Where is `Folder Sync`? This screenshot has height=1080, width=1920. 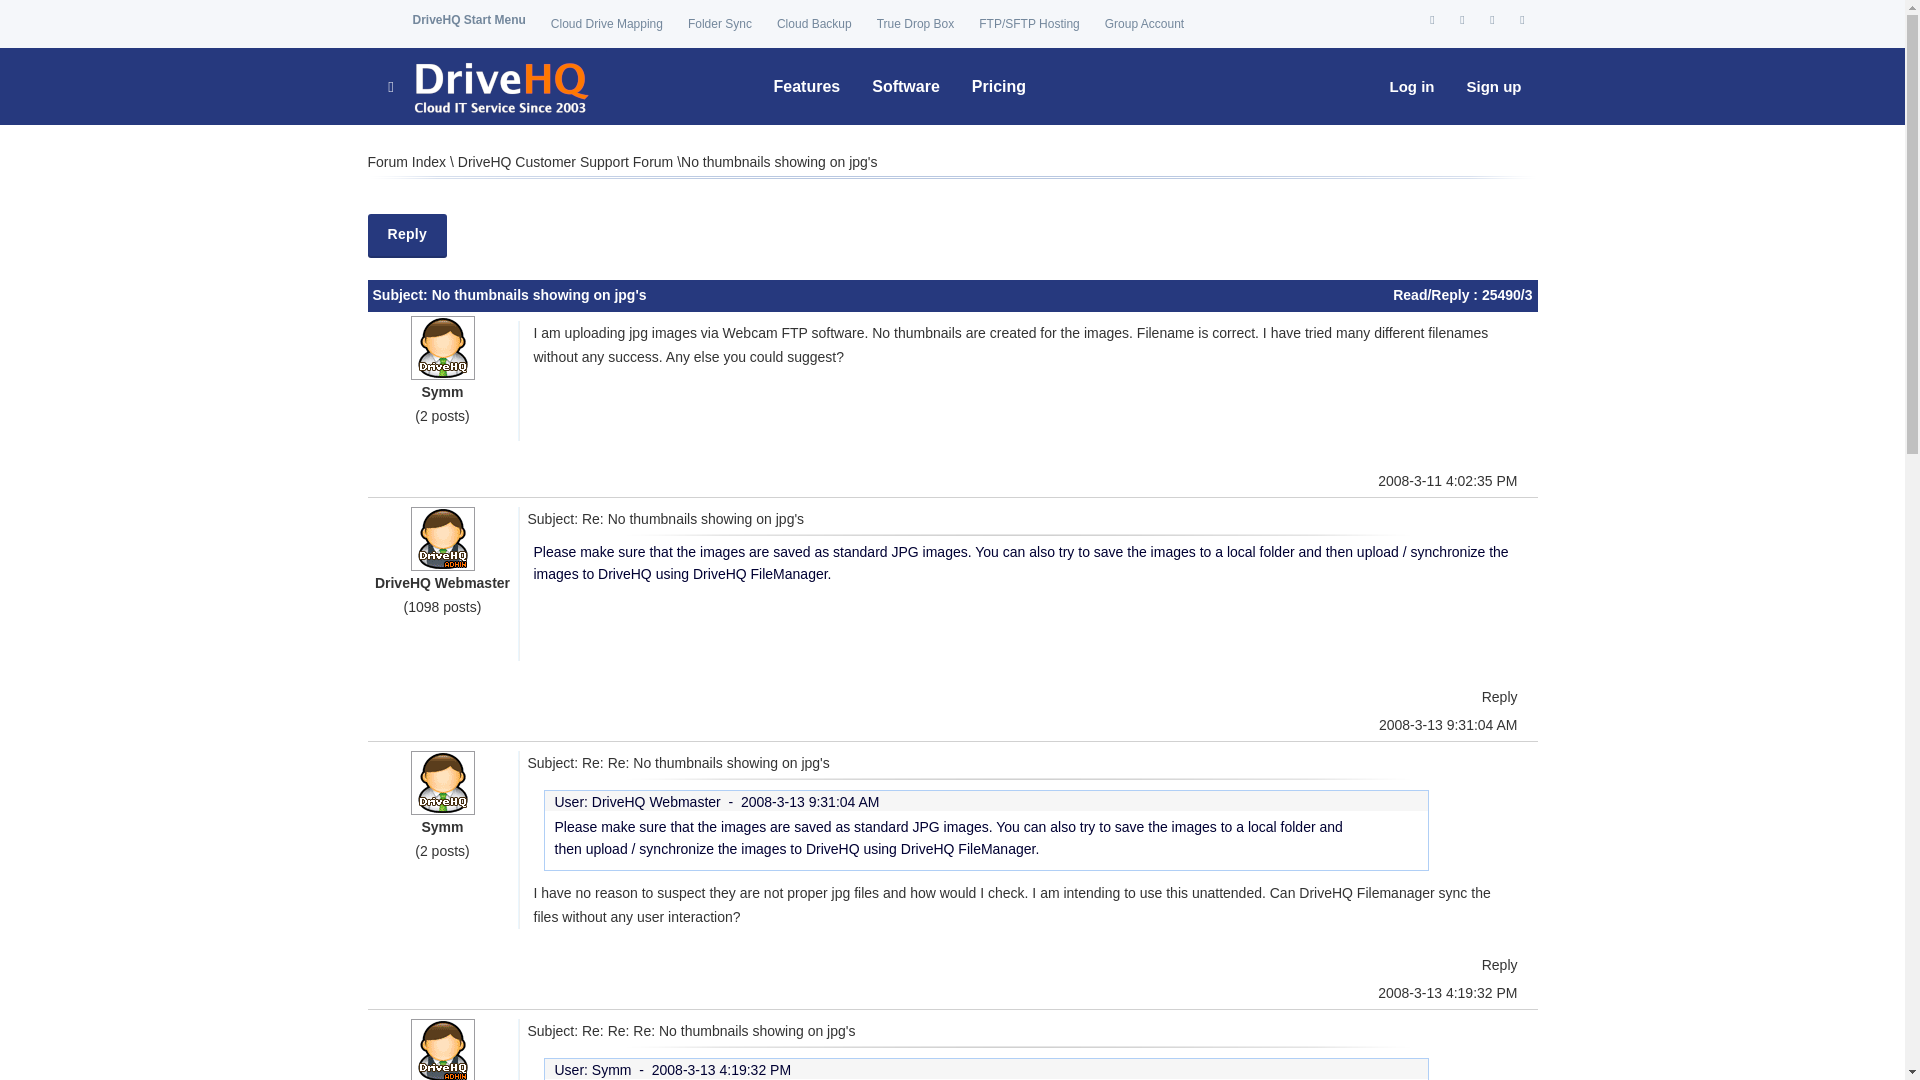 Folder Sync is located at coordinates (720, 24).